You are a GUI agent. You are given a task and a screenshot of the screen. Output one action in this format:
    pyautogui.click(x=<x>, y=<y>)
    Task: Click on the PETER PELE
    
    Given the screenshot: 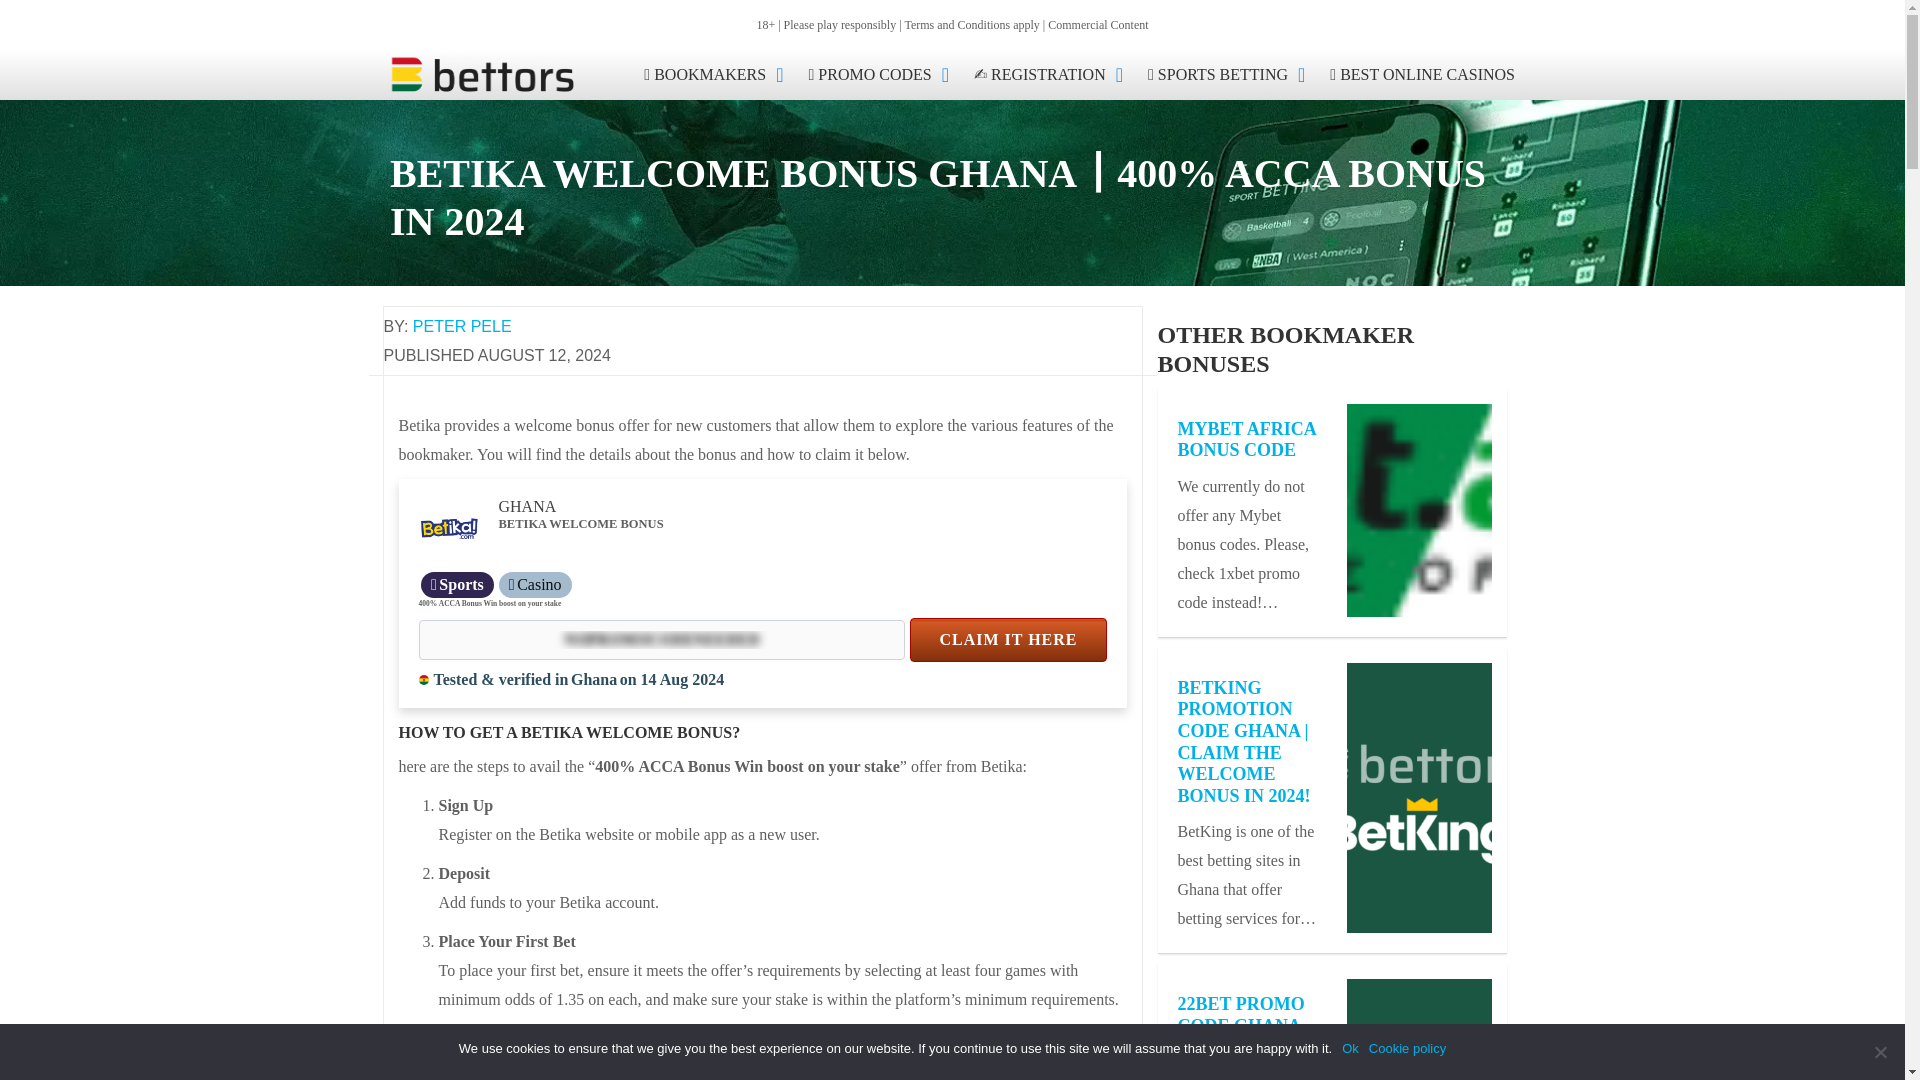 What is the action you would take?
    pyautogui.click(x=462, y=326)
    